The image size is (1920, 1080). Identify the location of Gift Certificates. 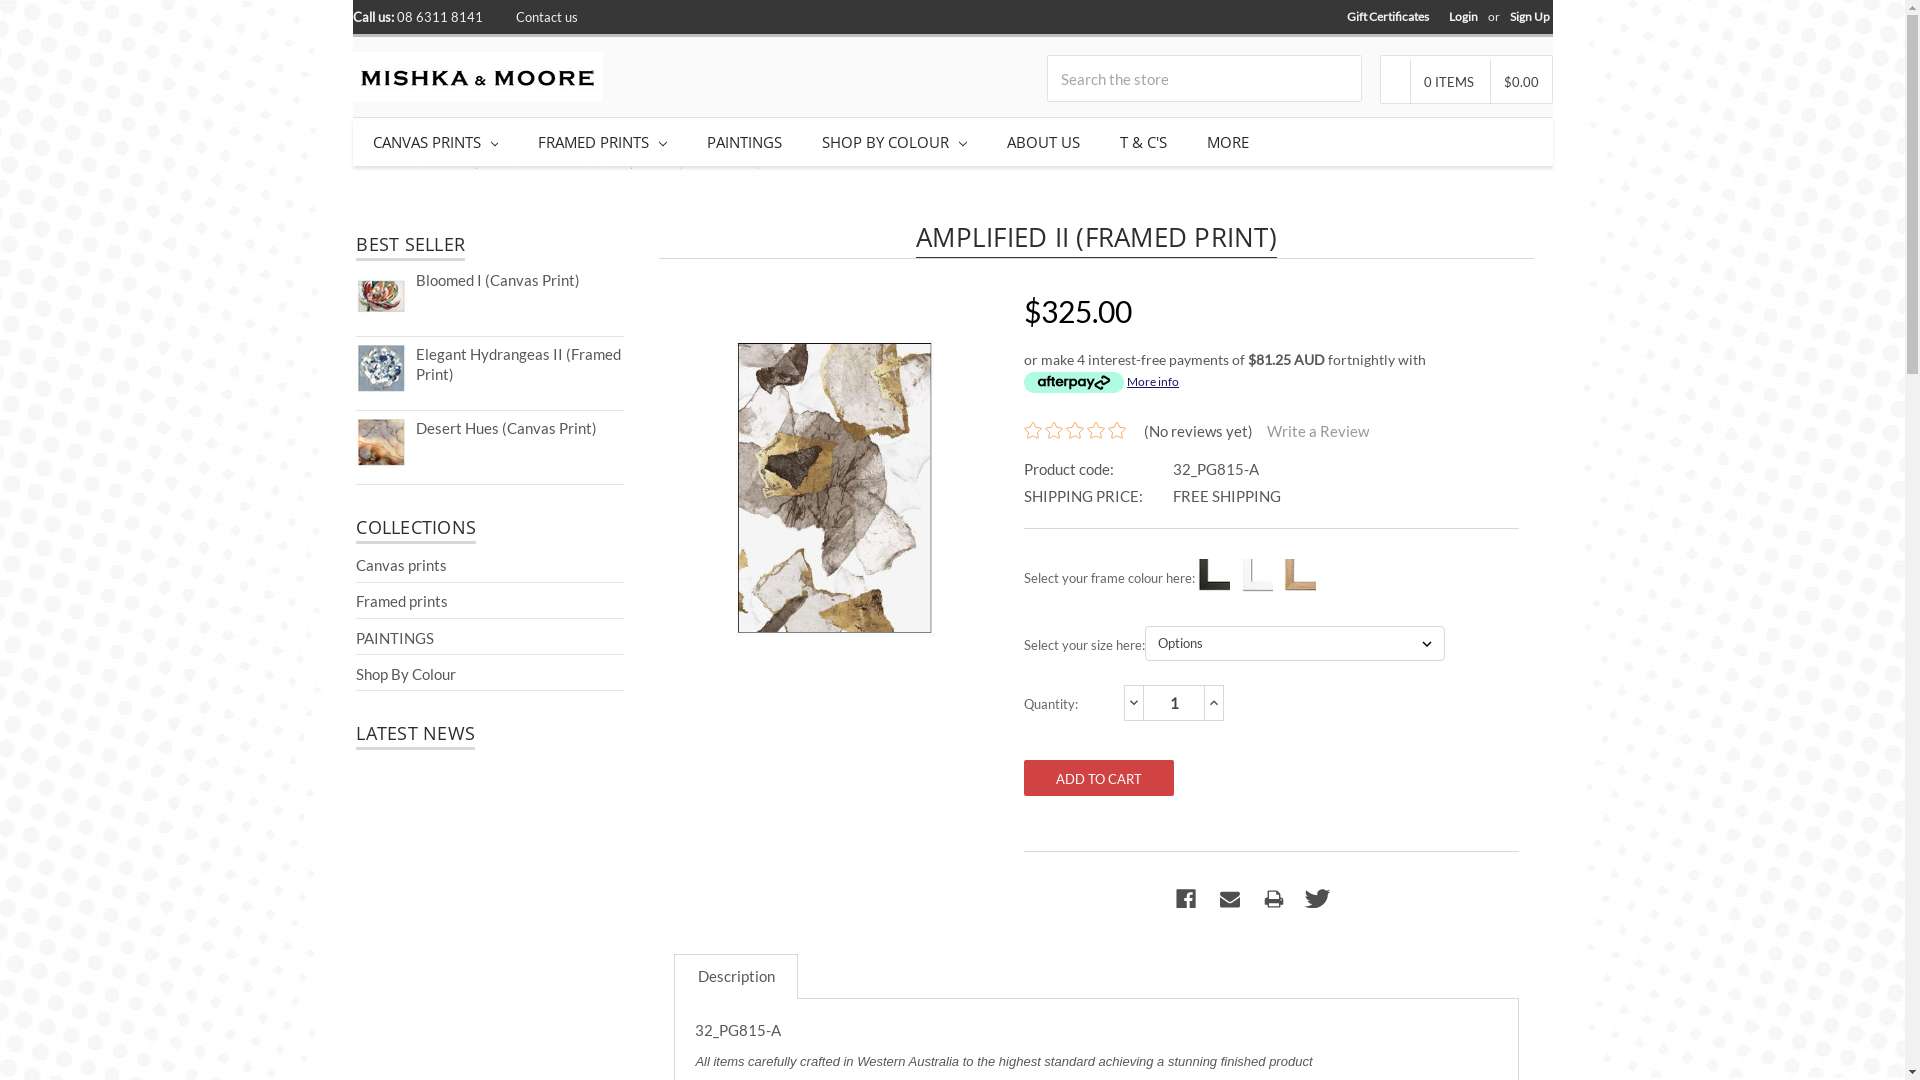
(1388, 17).